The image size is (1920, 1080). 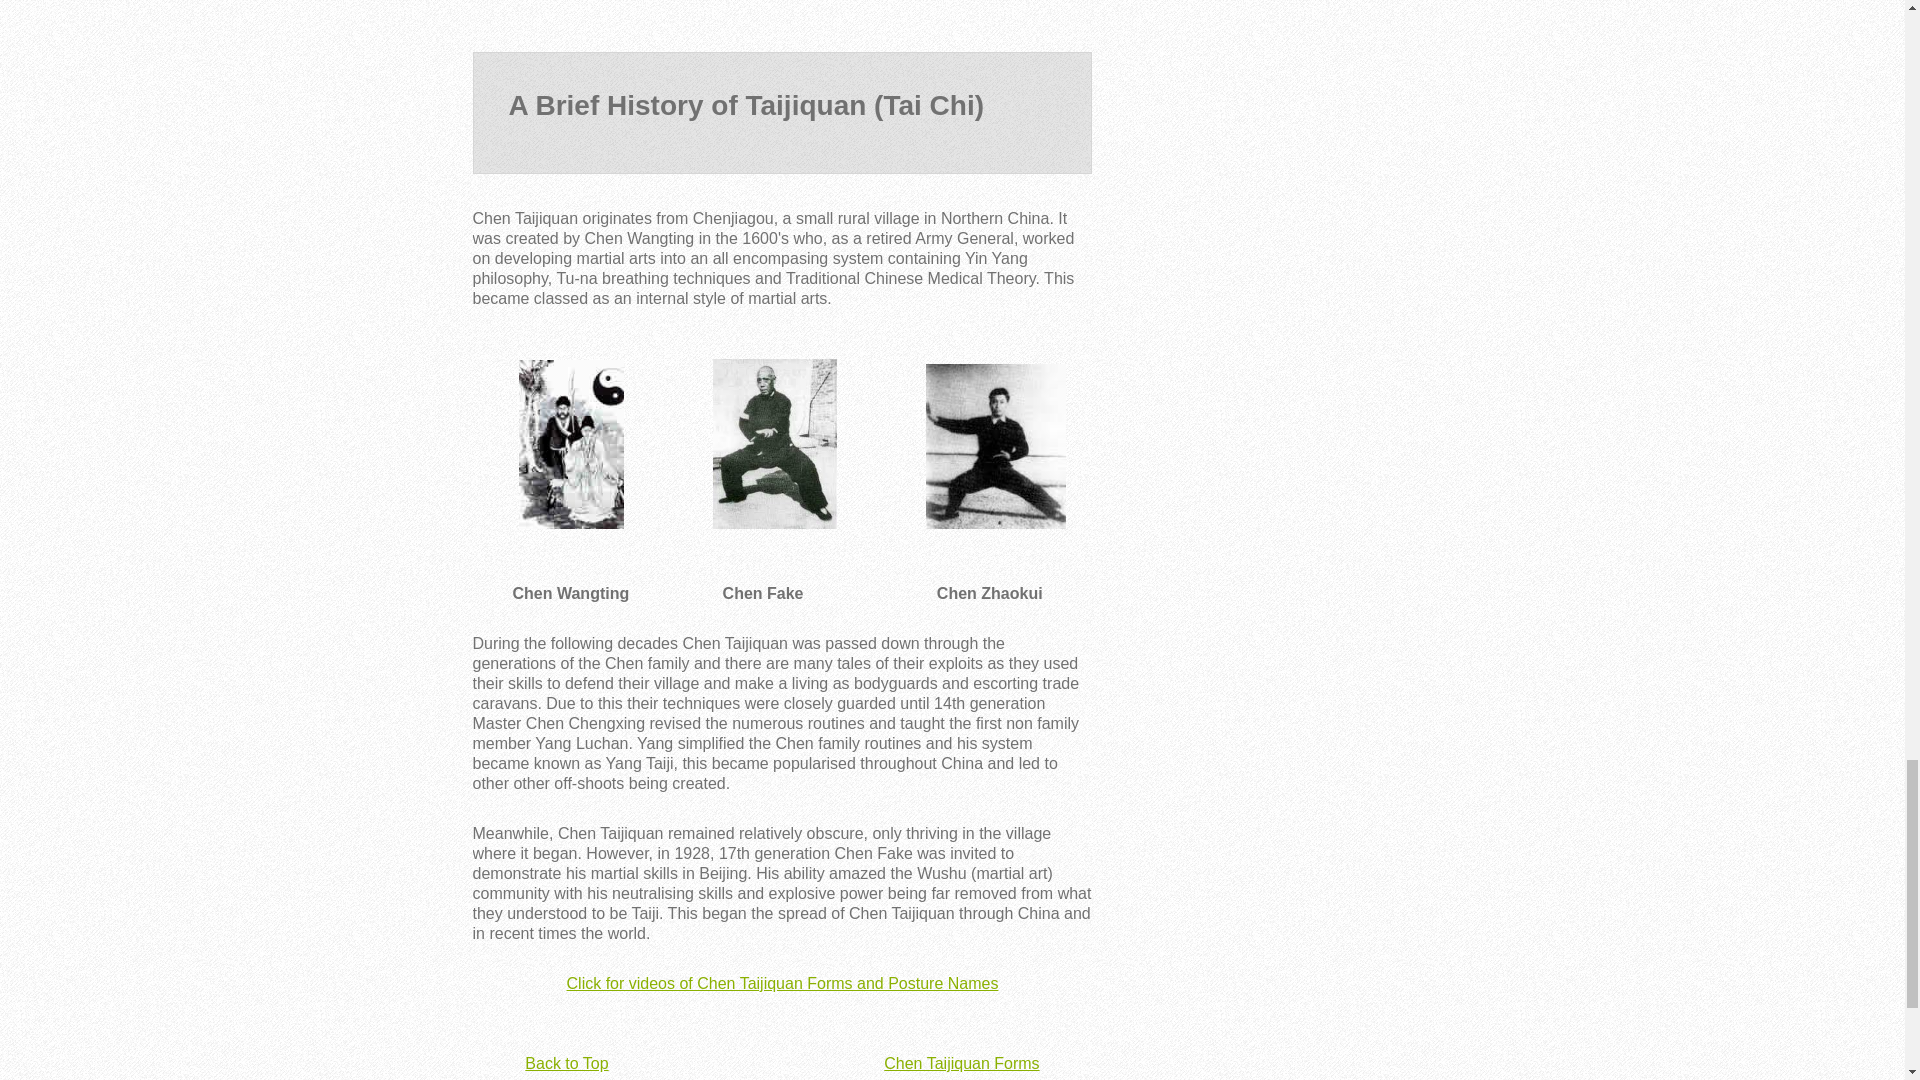 I want to click on Click for videos of Chen Taijiquan Forms and Posture Names, so click(x=782, y=984).